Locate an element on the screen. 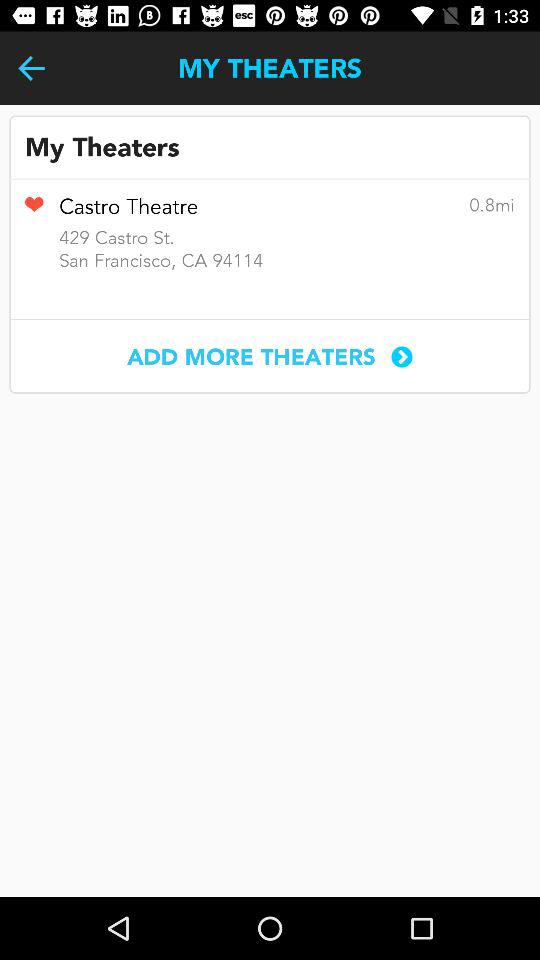 Image resolution: width=540 pixels, height=960 pixels. launch item to the left of the castro theatre is located at coordinates (34, 211).